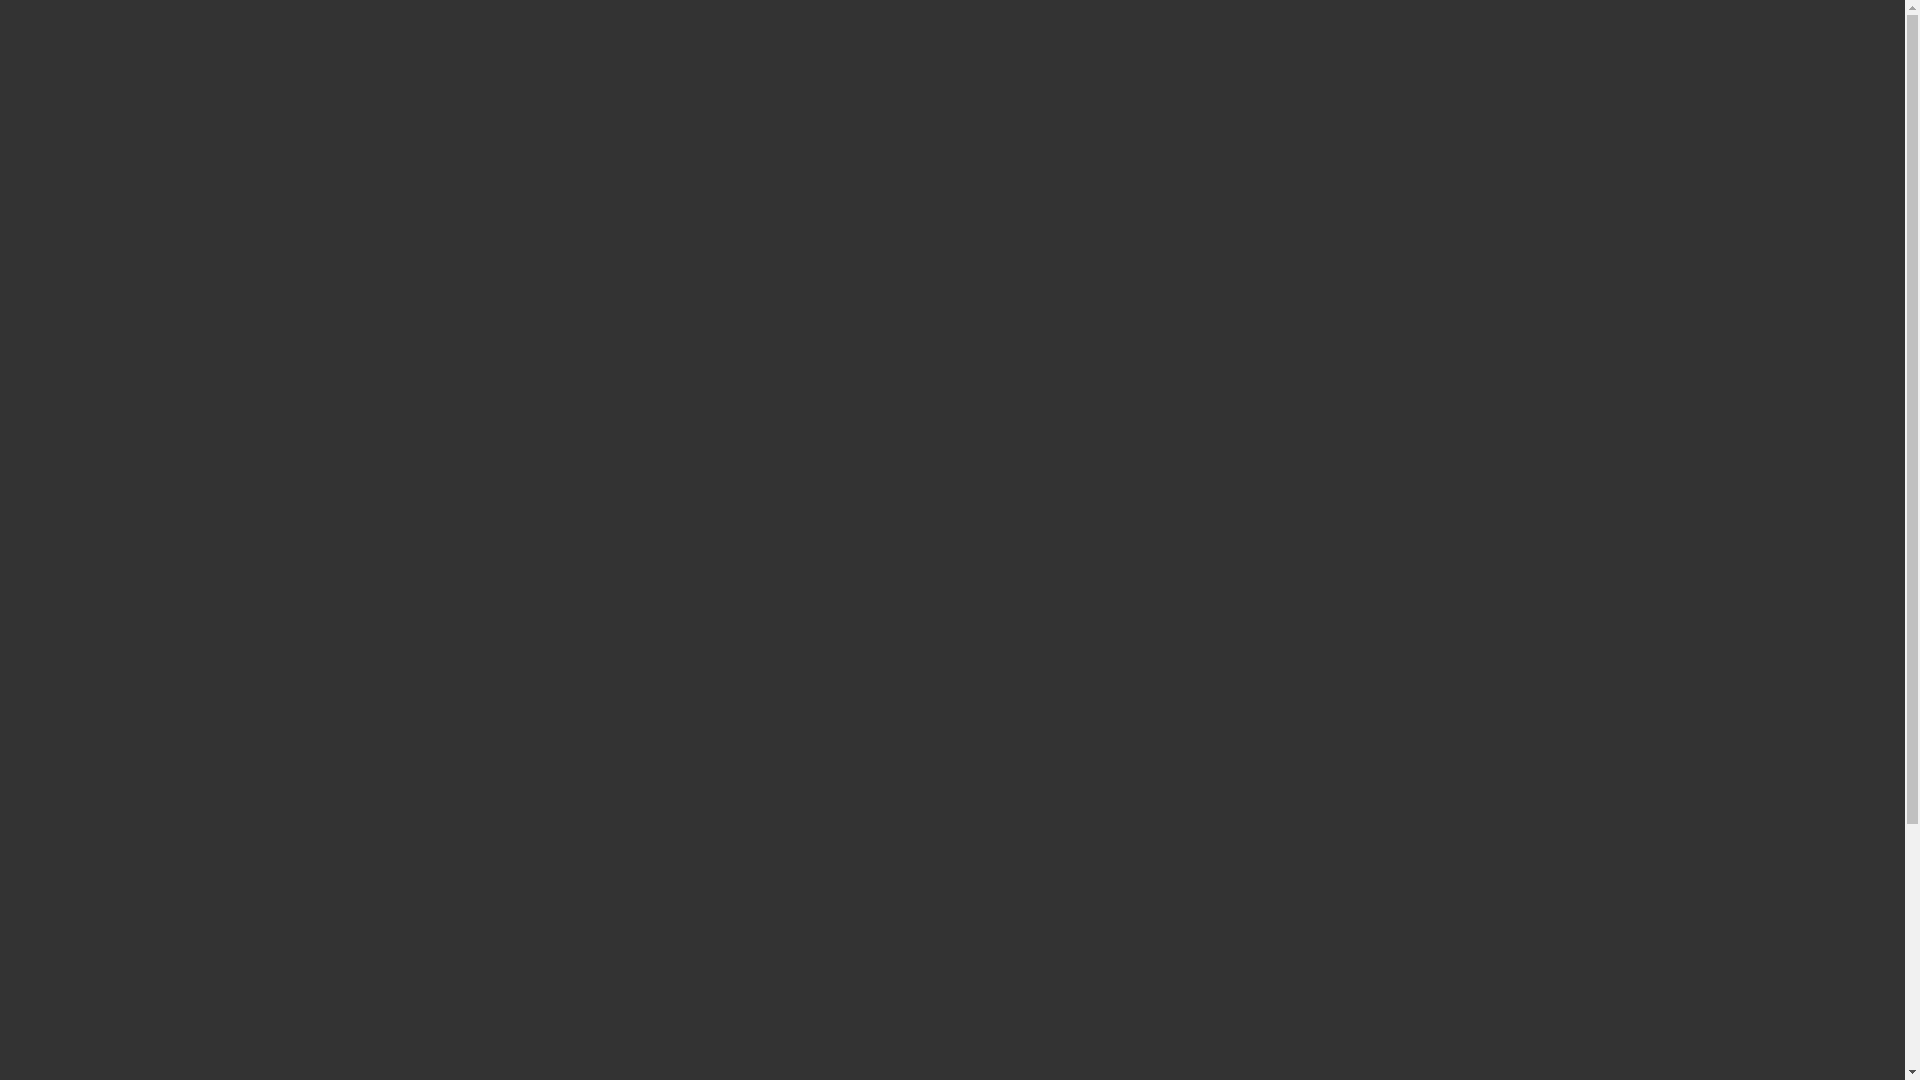 The width and height of the screenshot is (1920, 1080). What do you see at coordinates (65, 636) in the screenshot?
I see `Agenda` at bounding box center [65, 636].